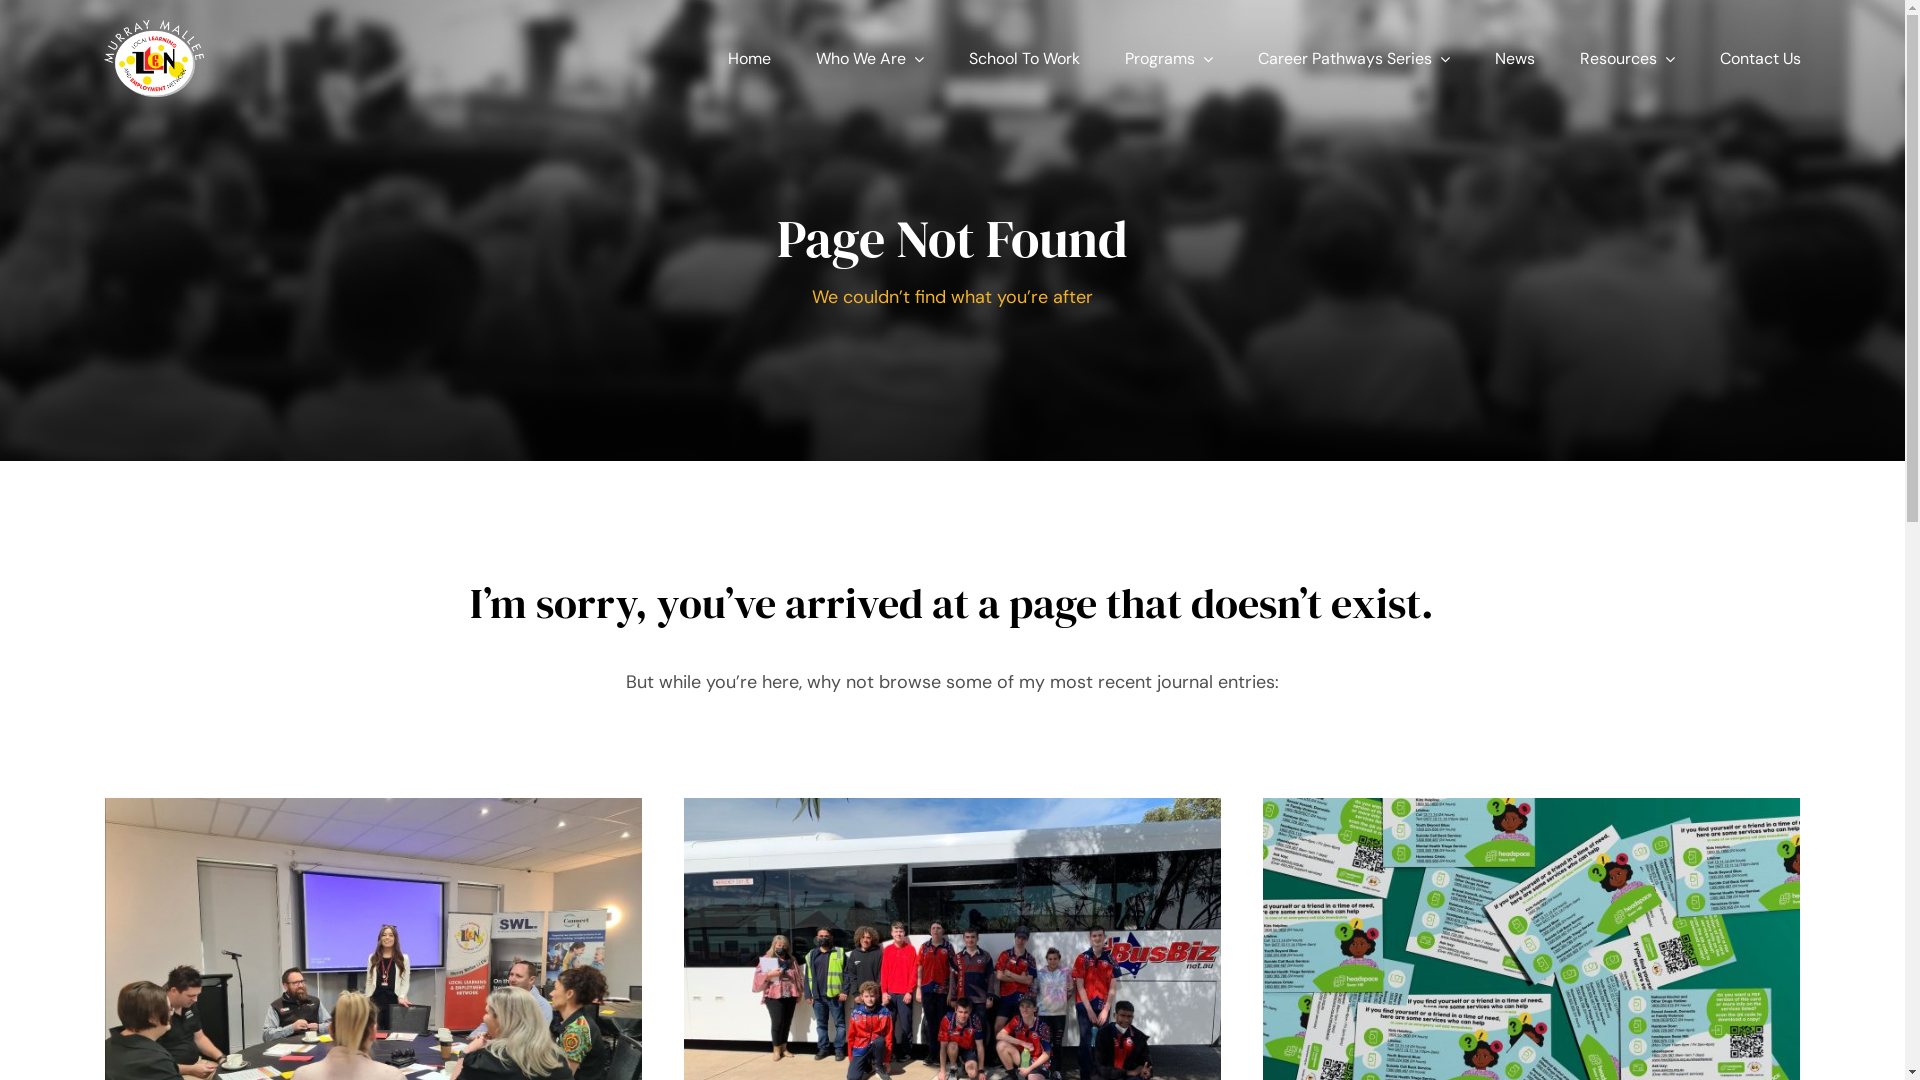 The height and width of the screenshot is (1080, 1920). What do you see at coordinates (1024, 46) in the screenshot?
I see `School To Work` at bounding box center [1024, 46].